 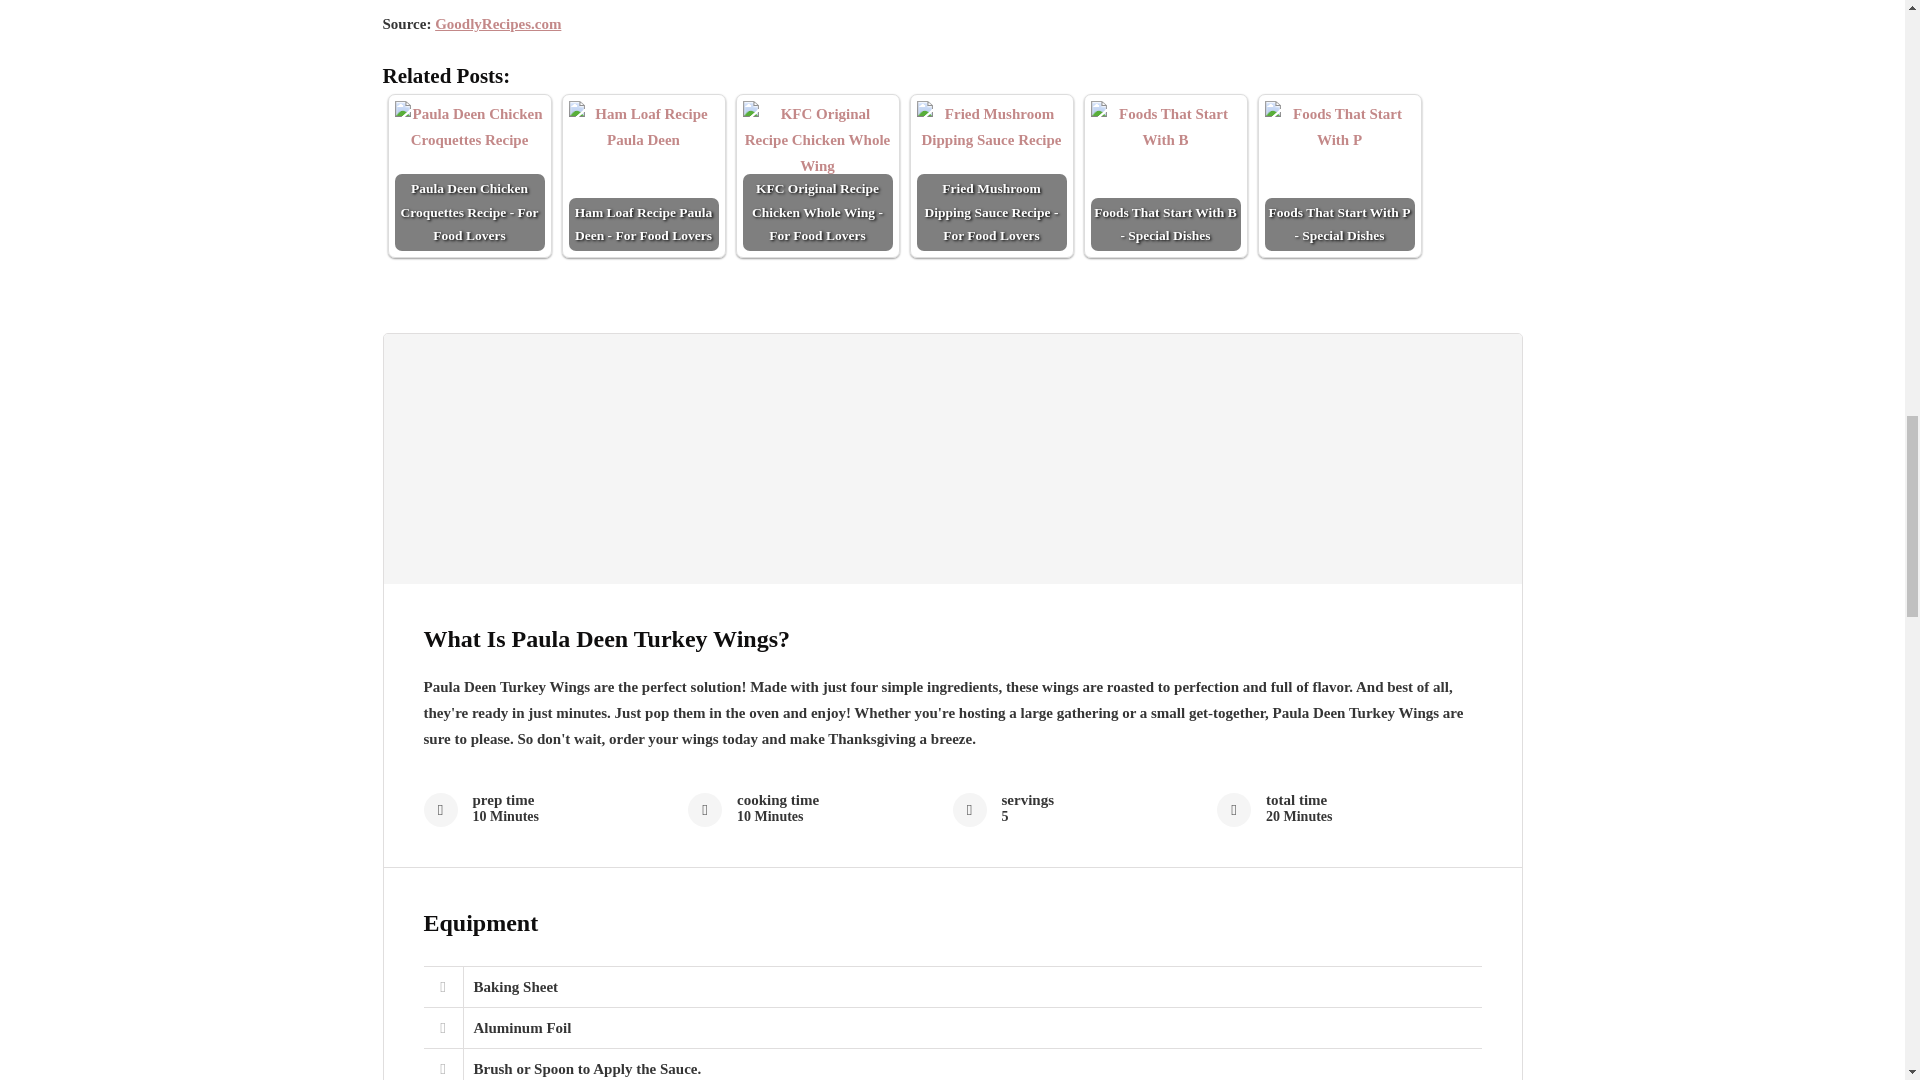 What do you see at coordinates (1338, 176) in the screenshot?
I see `Foods That Start With P - Special Dishes` at bounding box center [1338, 176].